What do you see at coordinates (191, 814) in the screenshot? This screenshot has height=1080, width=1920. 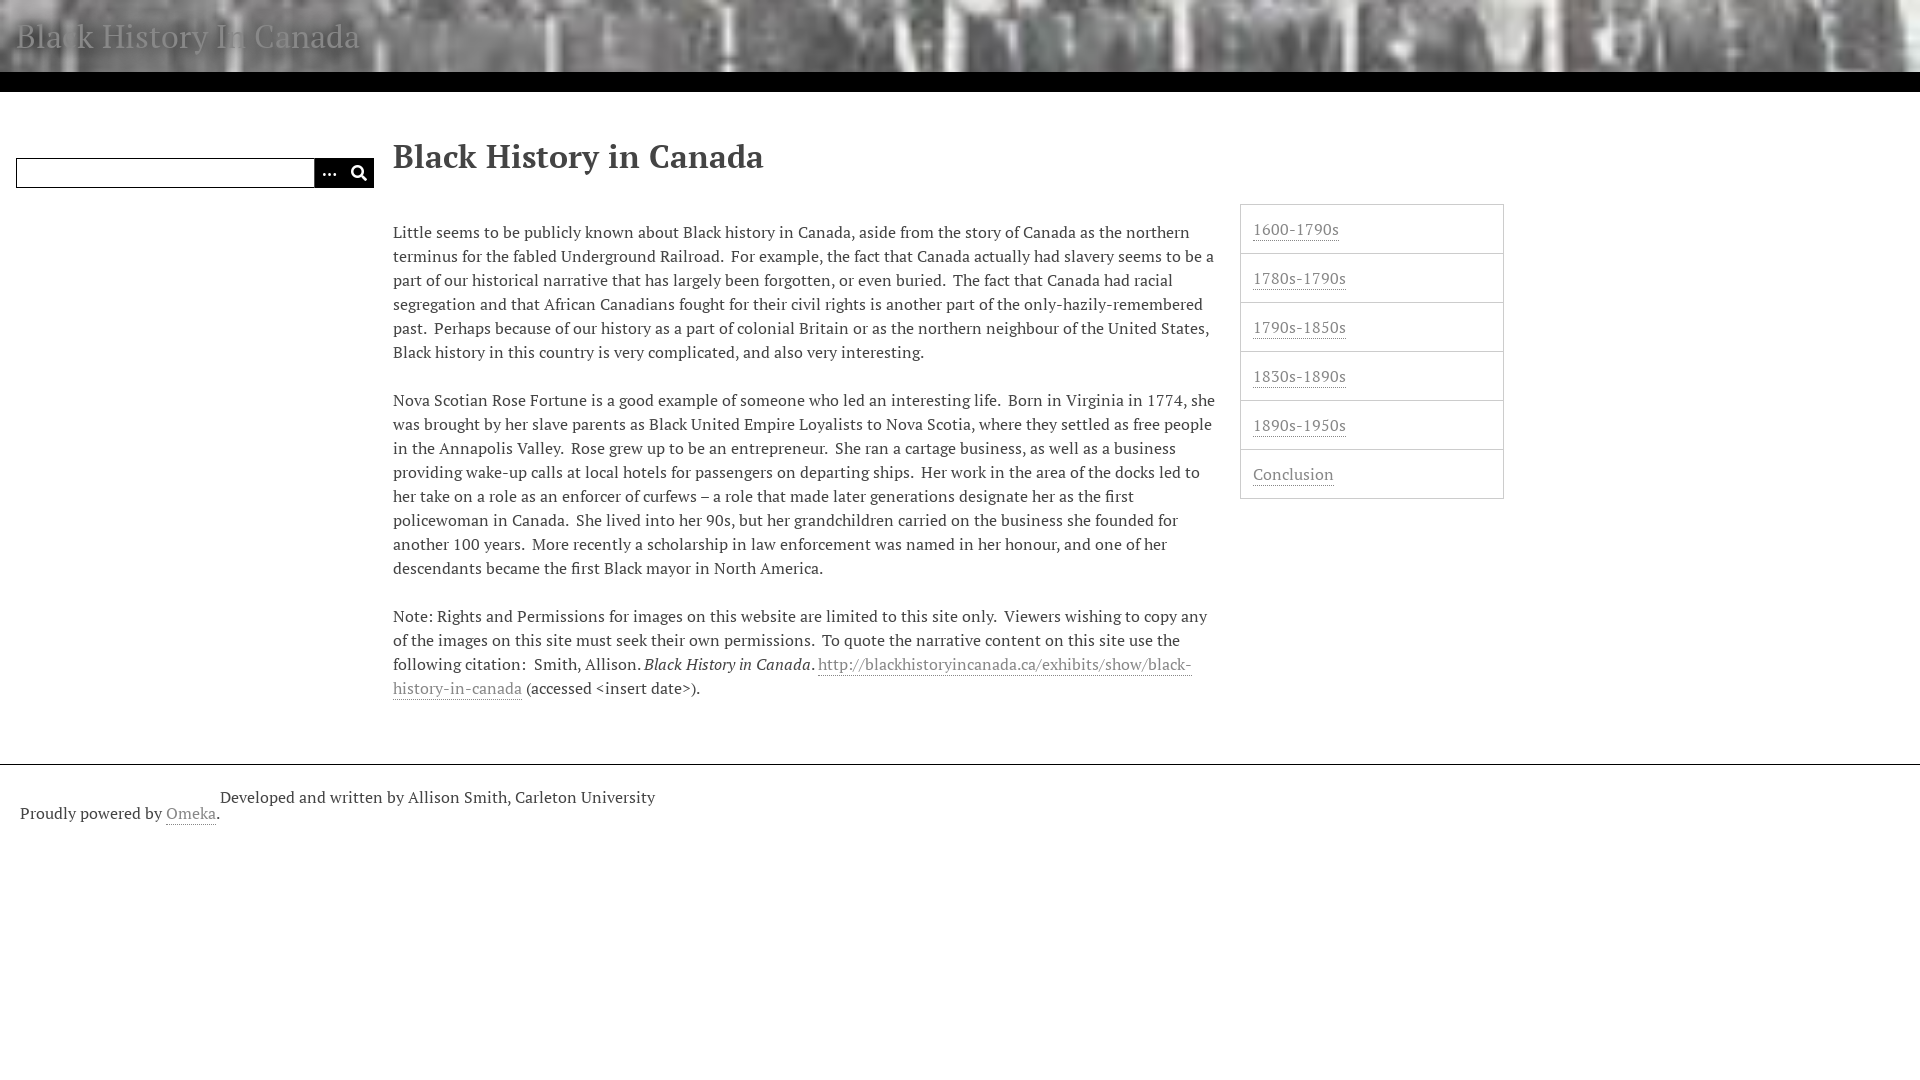 I see `Omeka` at bounding box center [191, 814].